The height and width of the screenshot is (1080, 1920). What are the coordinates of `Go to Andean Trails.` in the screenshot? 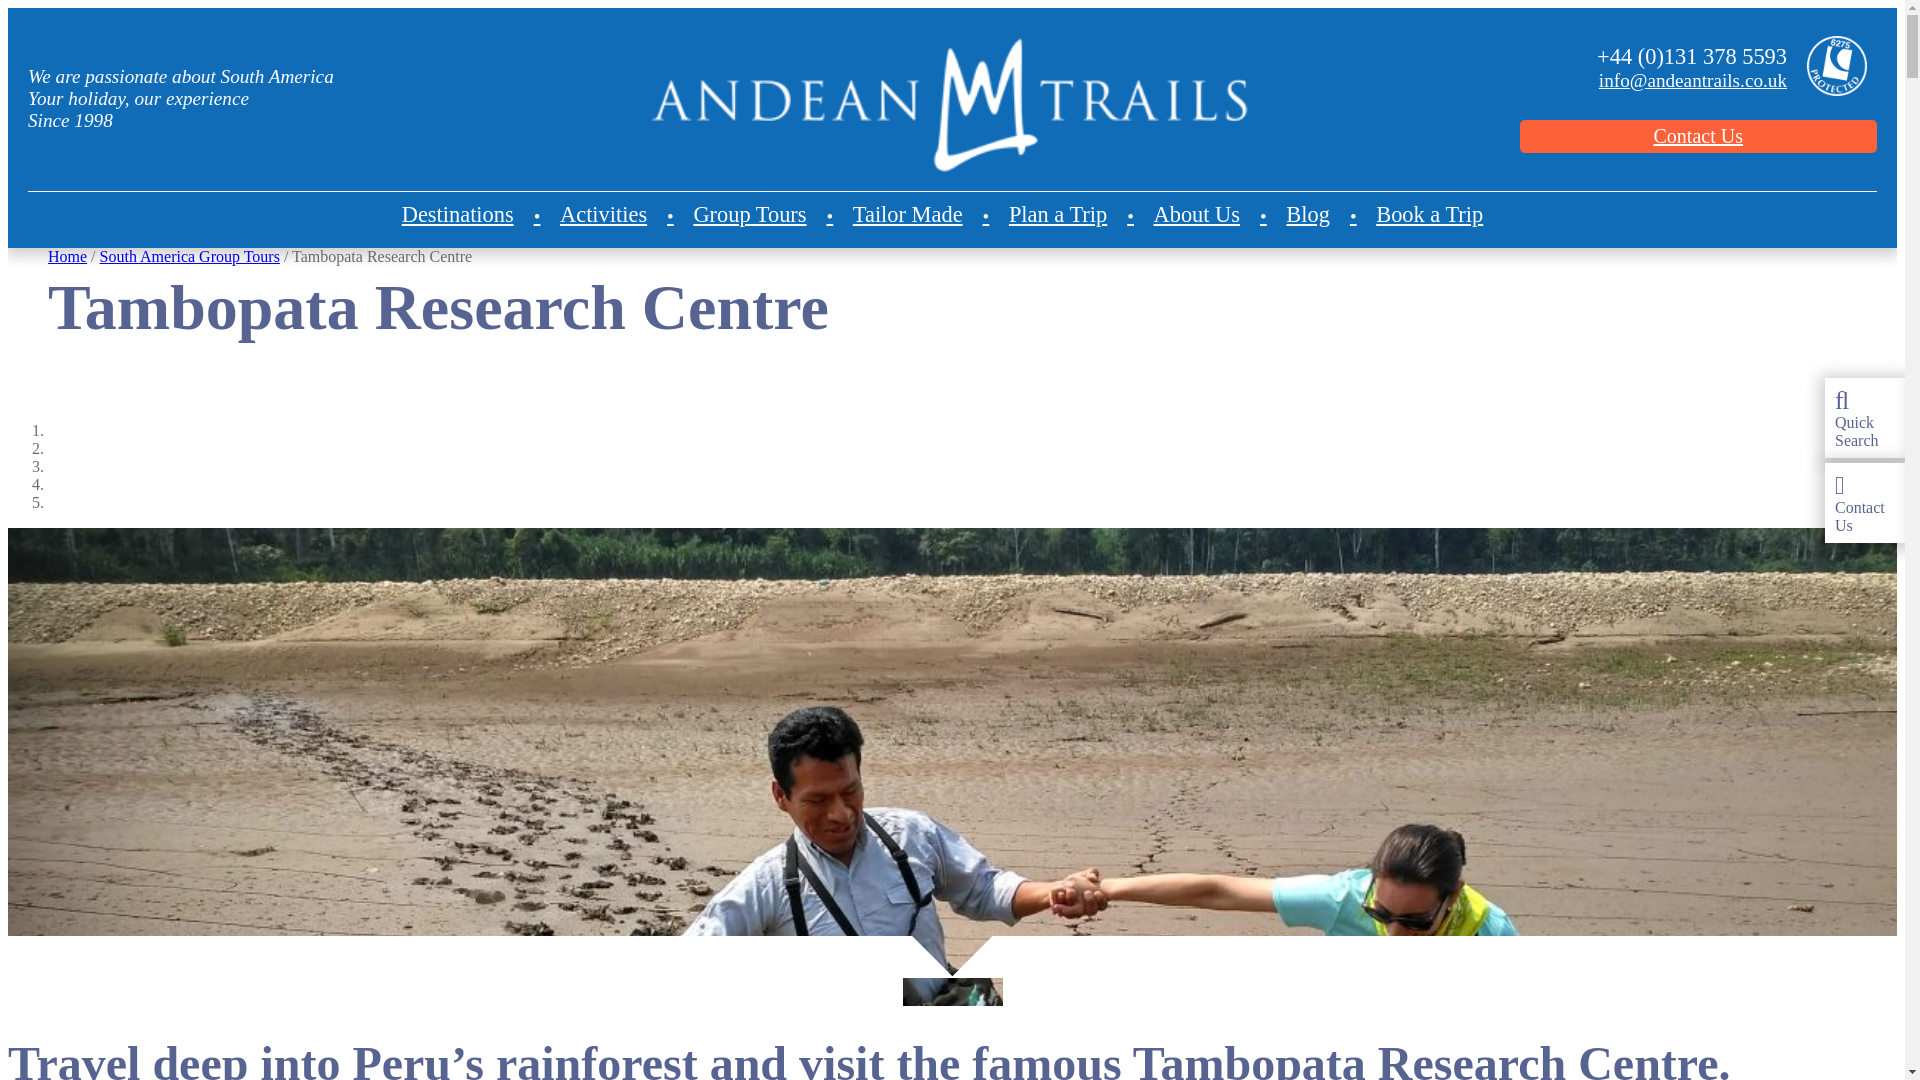 It's located at (67, 256).